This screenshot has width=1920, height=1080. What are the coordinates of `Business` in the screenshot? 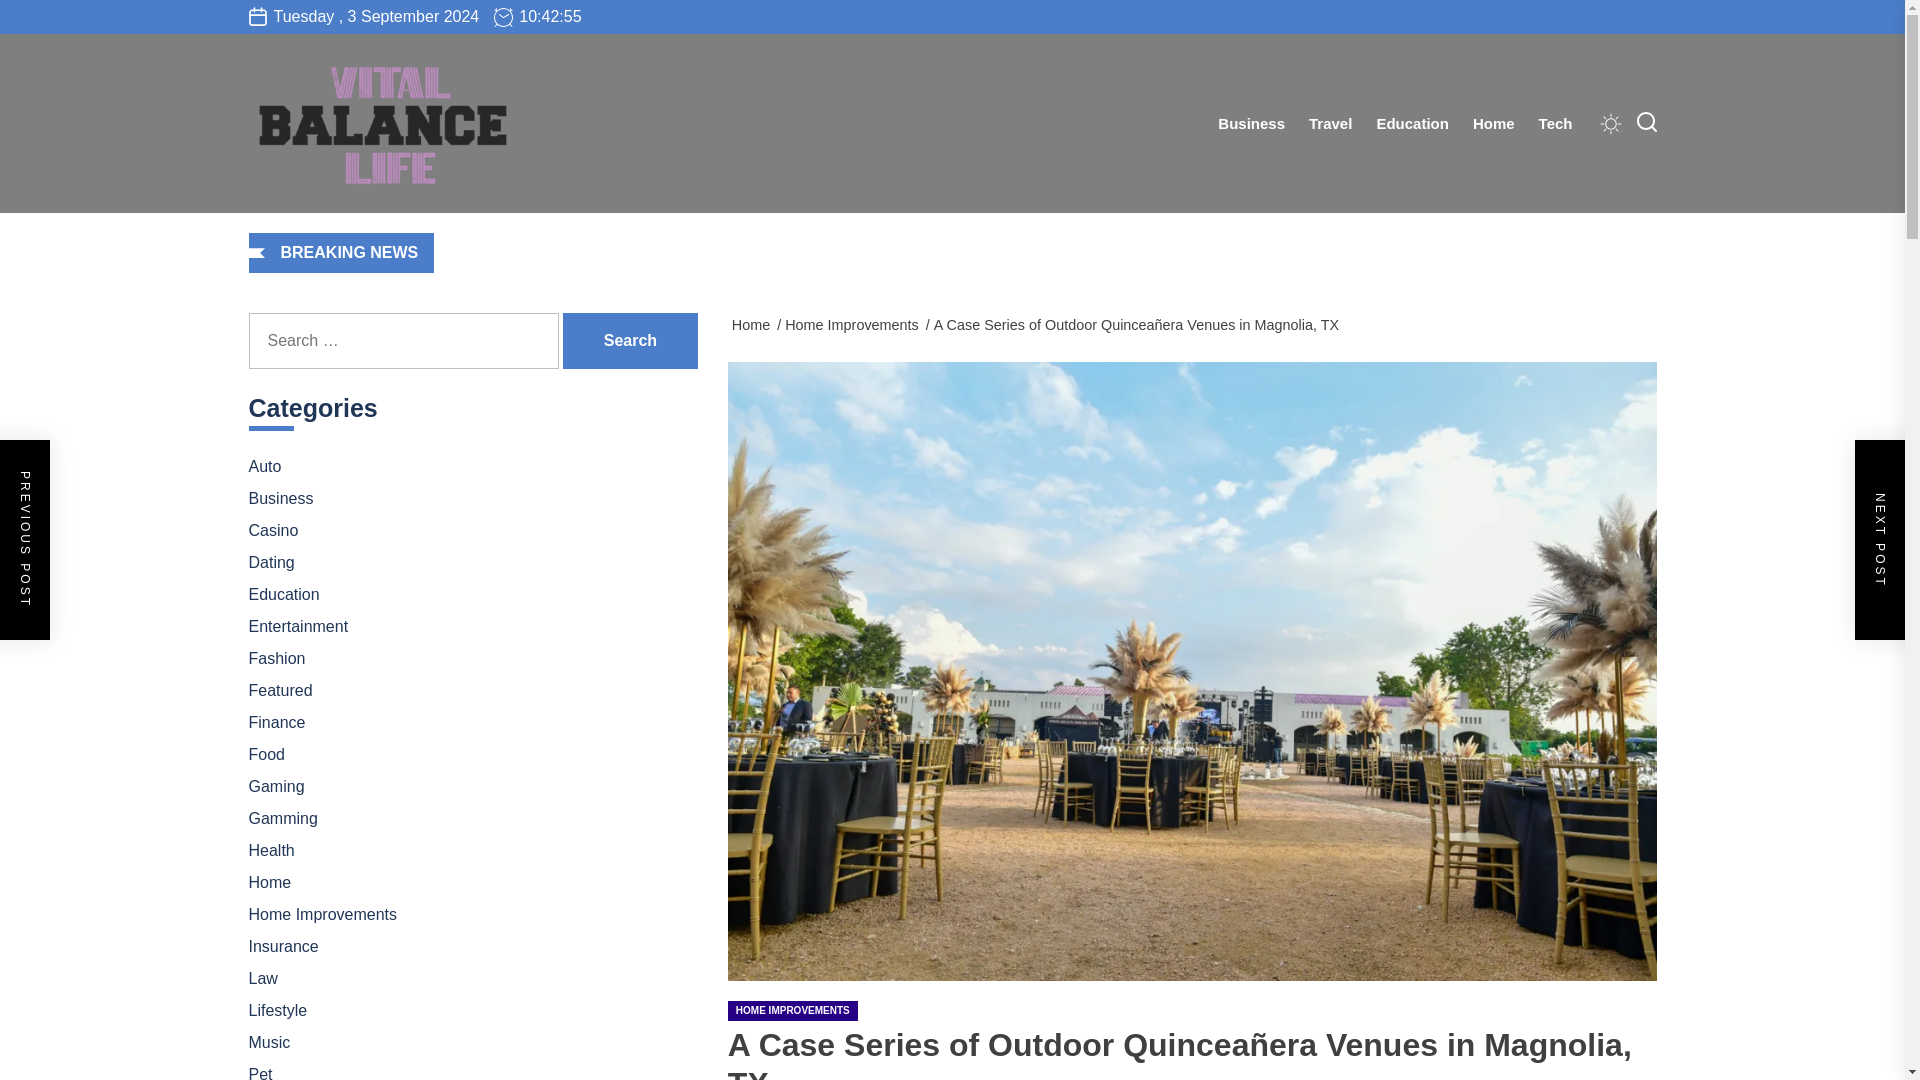 It's located at (1251, 124).